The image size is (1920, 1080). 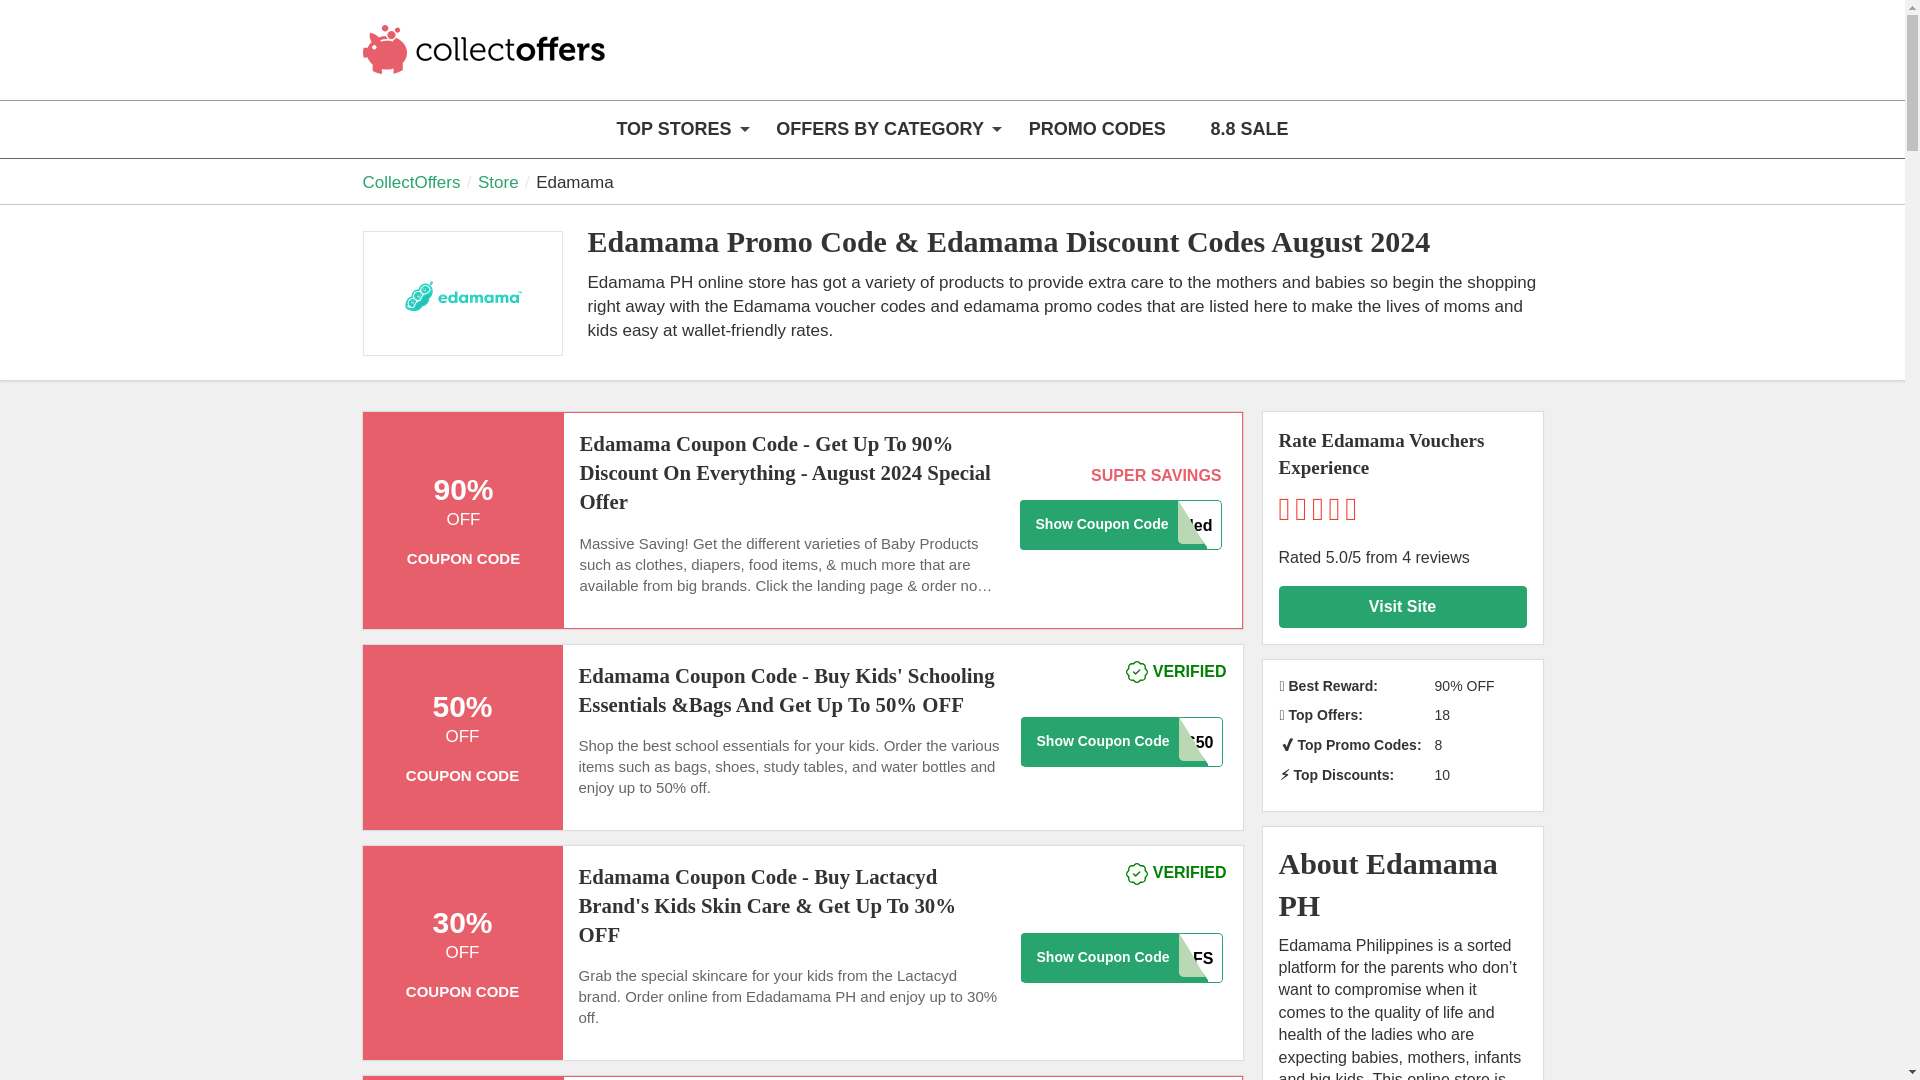 I want to click on TOP STORES, so click(x=674, y=129).